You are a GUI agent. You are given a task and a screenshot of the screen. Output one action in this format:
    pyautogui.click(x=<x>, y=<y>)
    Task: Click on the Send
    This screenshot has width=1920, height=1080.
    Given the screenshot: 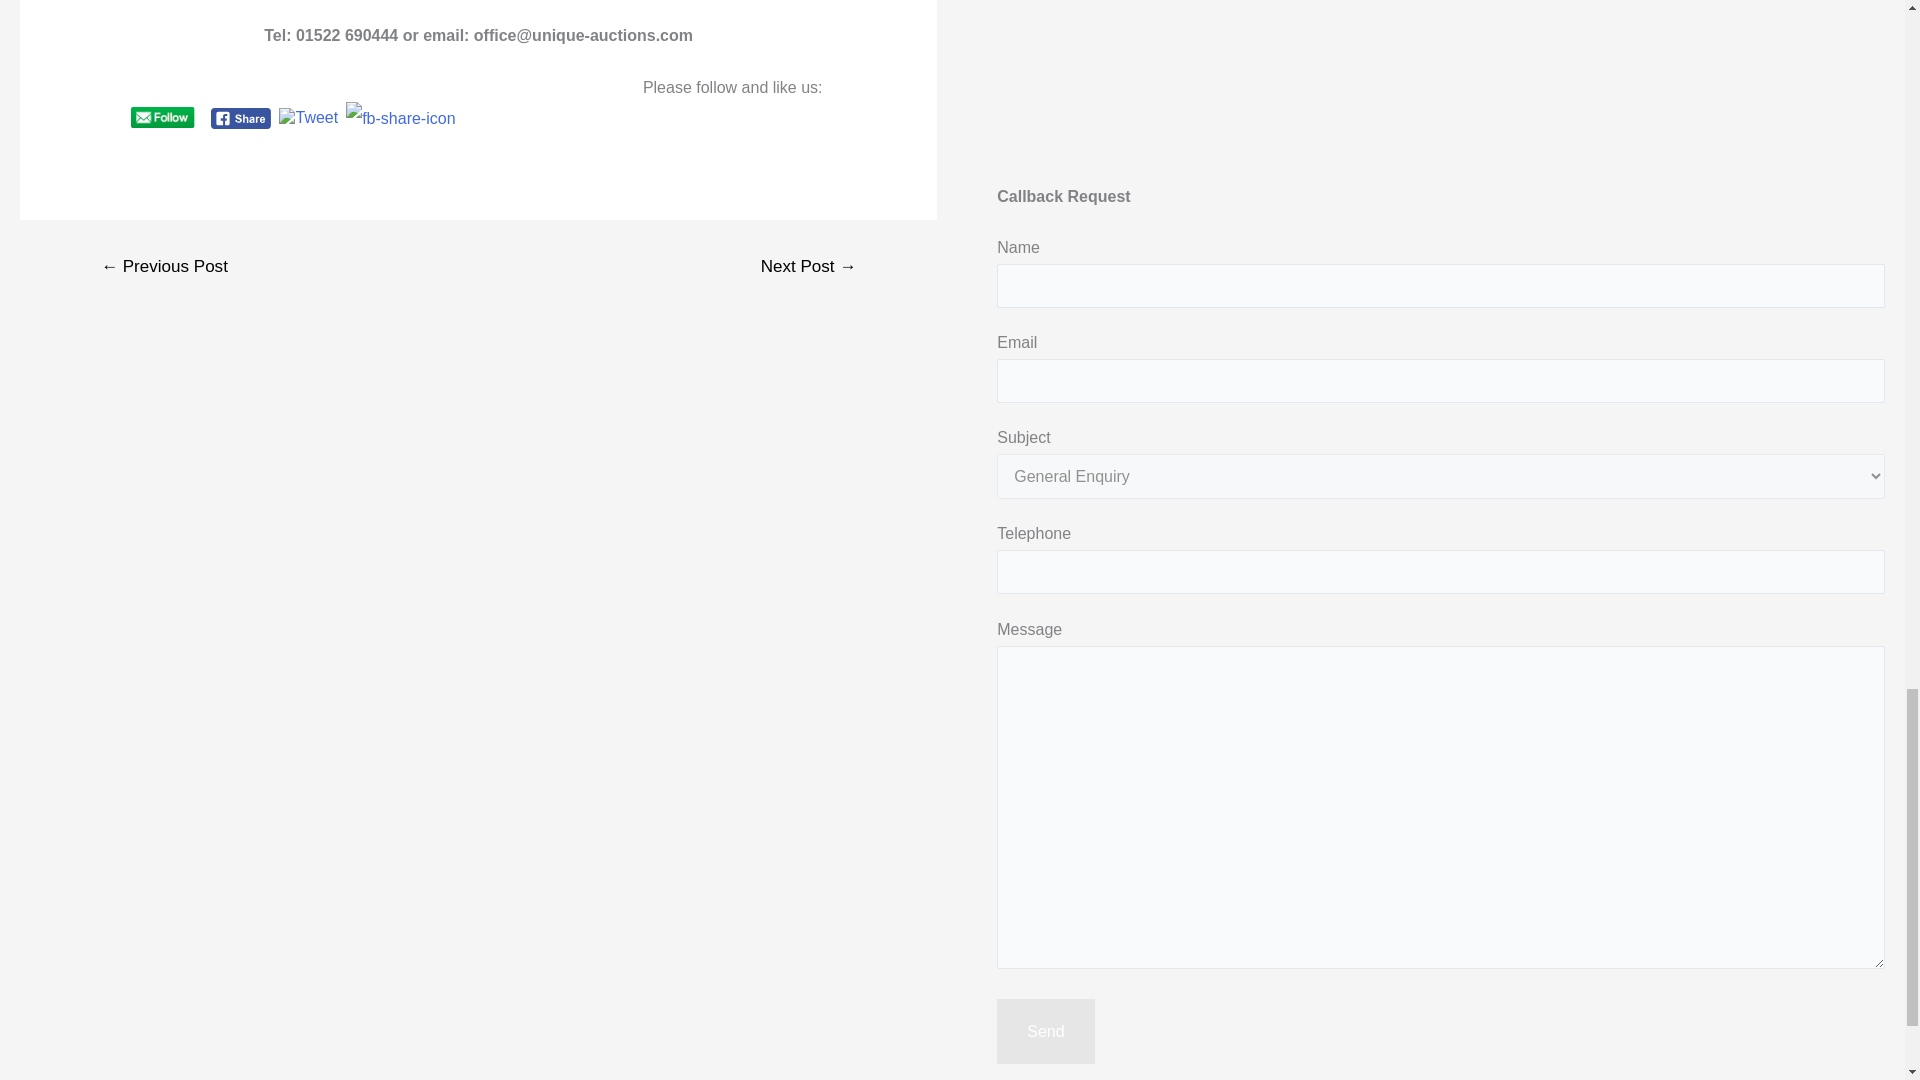 What is the action you would take?
    pyautogui.click(x=1045, y=1032)
    